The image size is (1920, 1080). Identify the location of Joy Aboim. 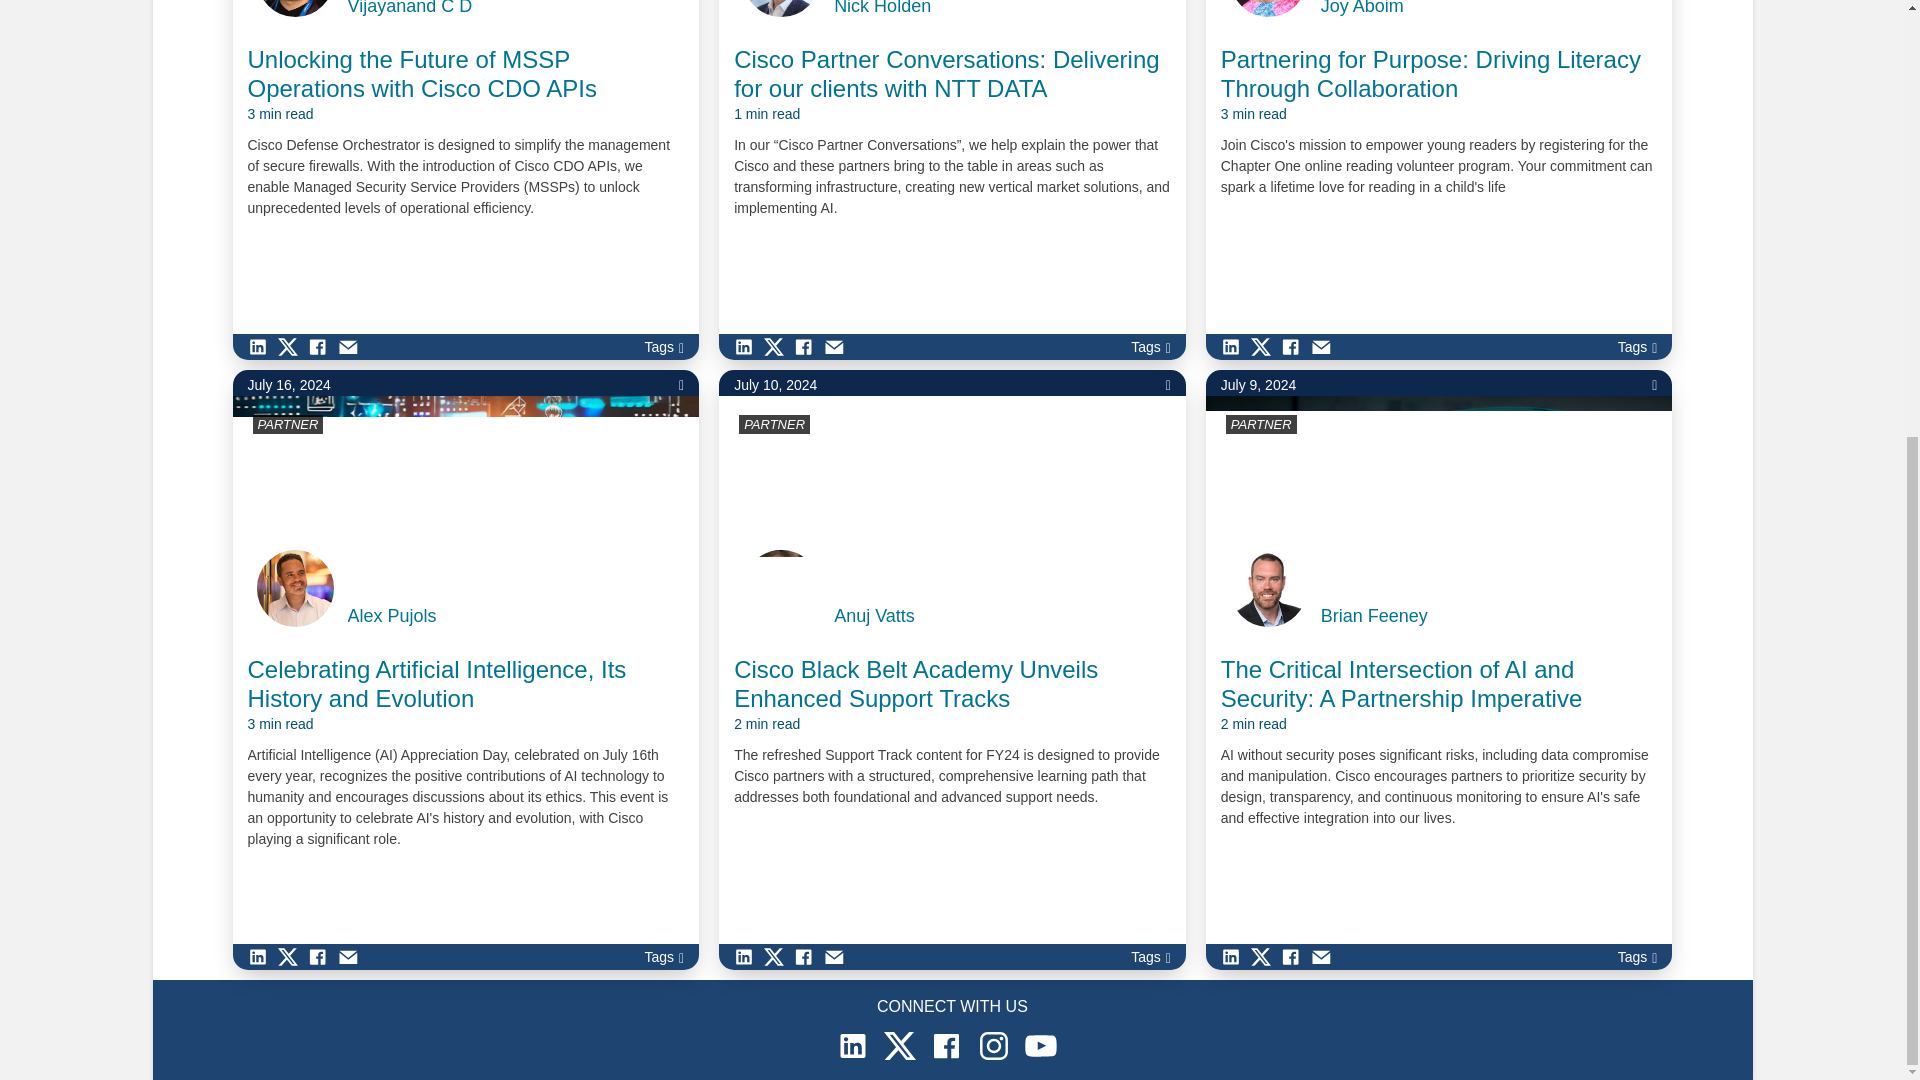
(1362, 8).